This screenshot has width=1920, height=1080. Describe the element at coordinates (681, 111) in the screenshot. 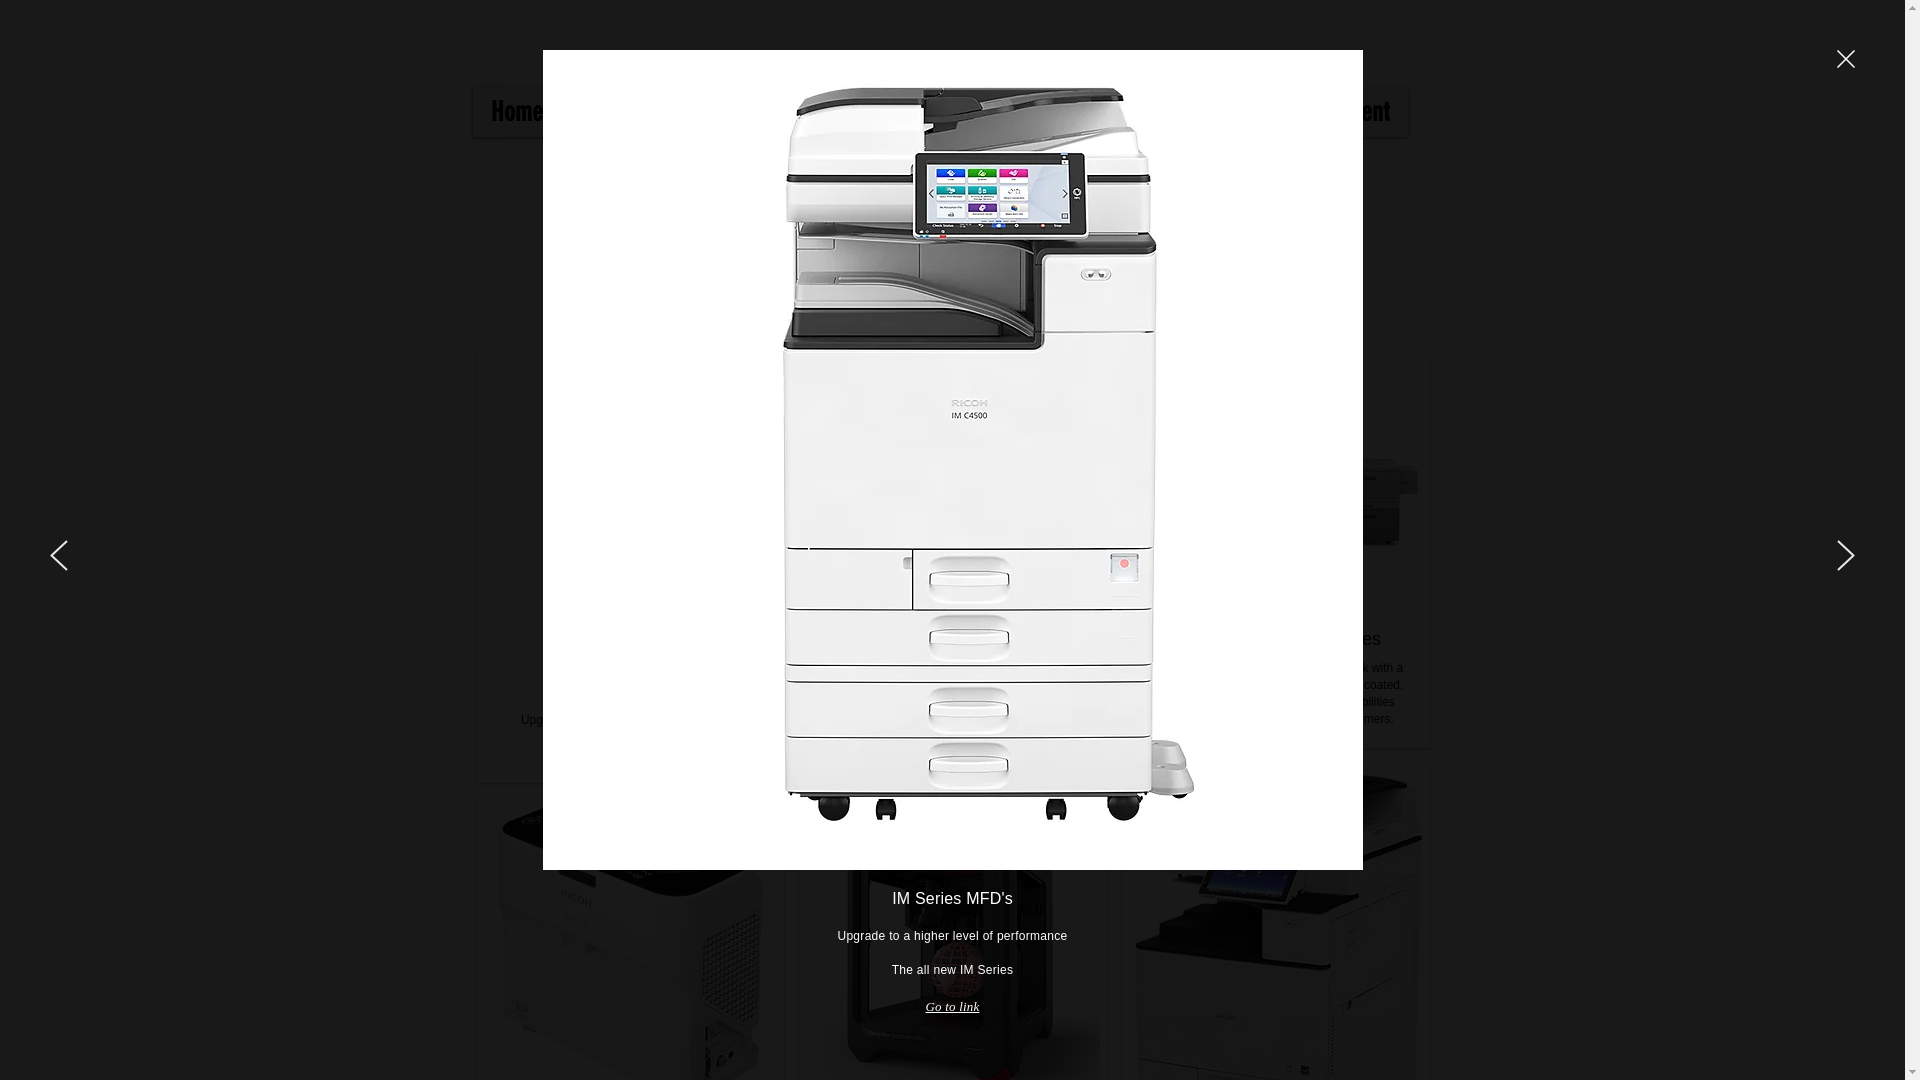

I see `Products and Services` at that location.